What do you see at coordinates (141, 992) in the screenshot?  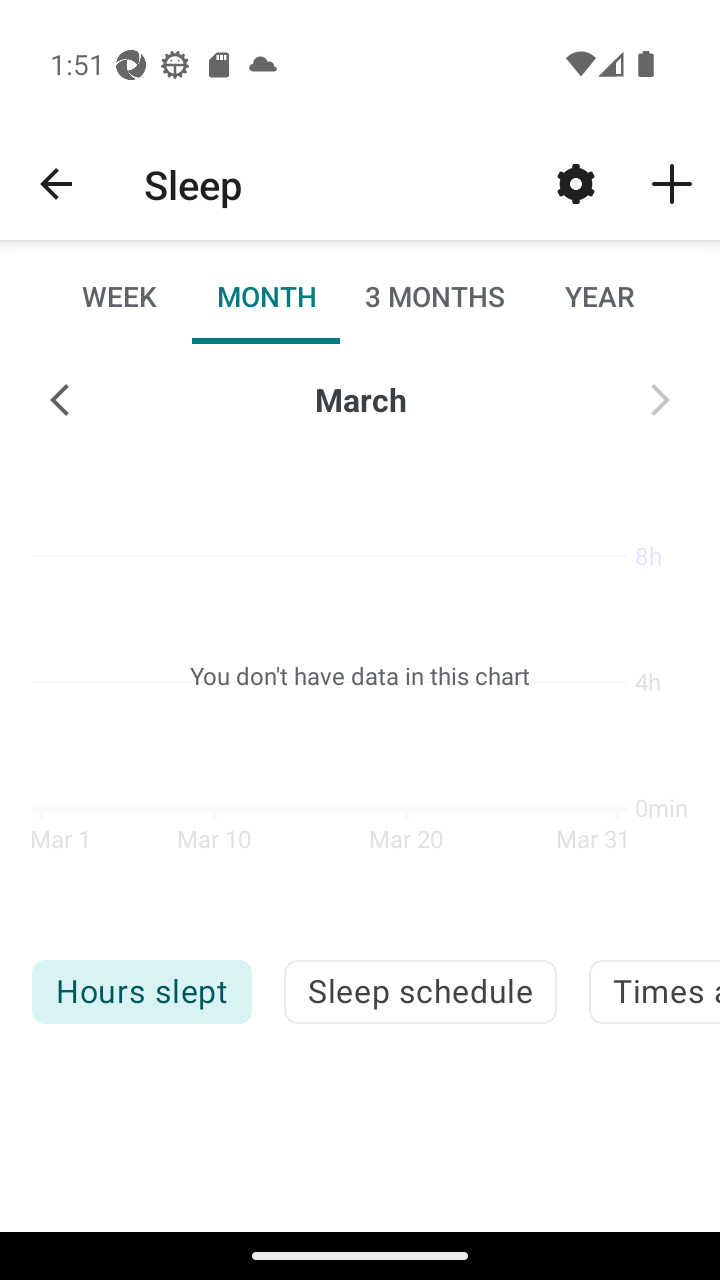 I see `Hours slept` at bounding box center [141, 992].